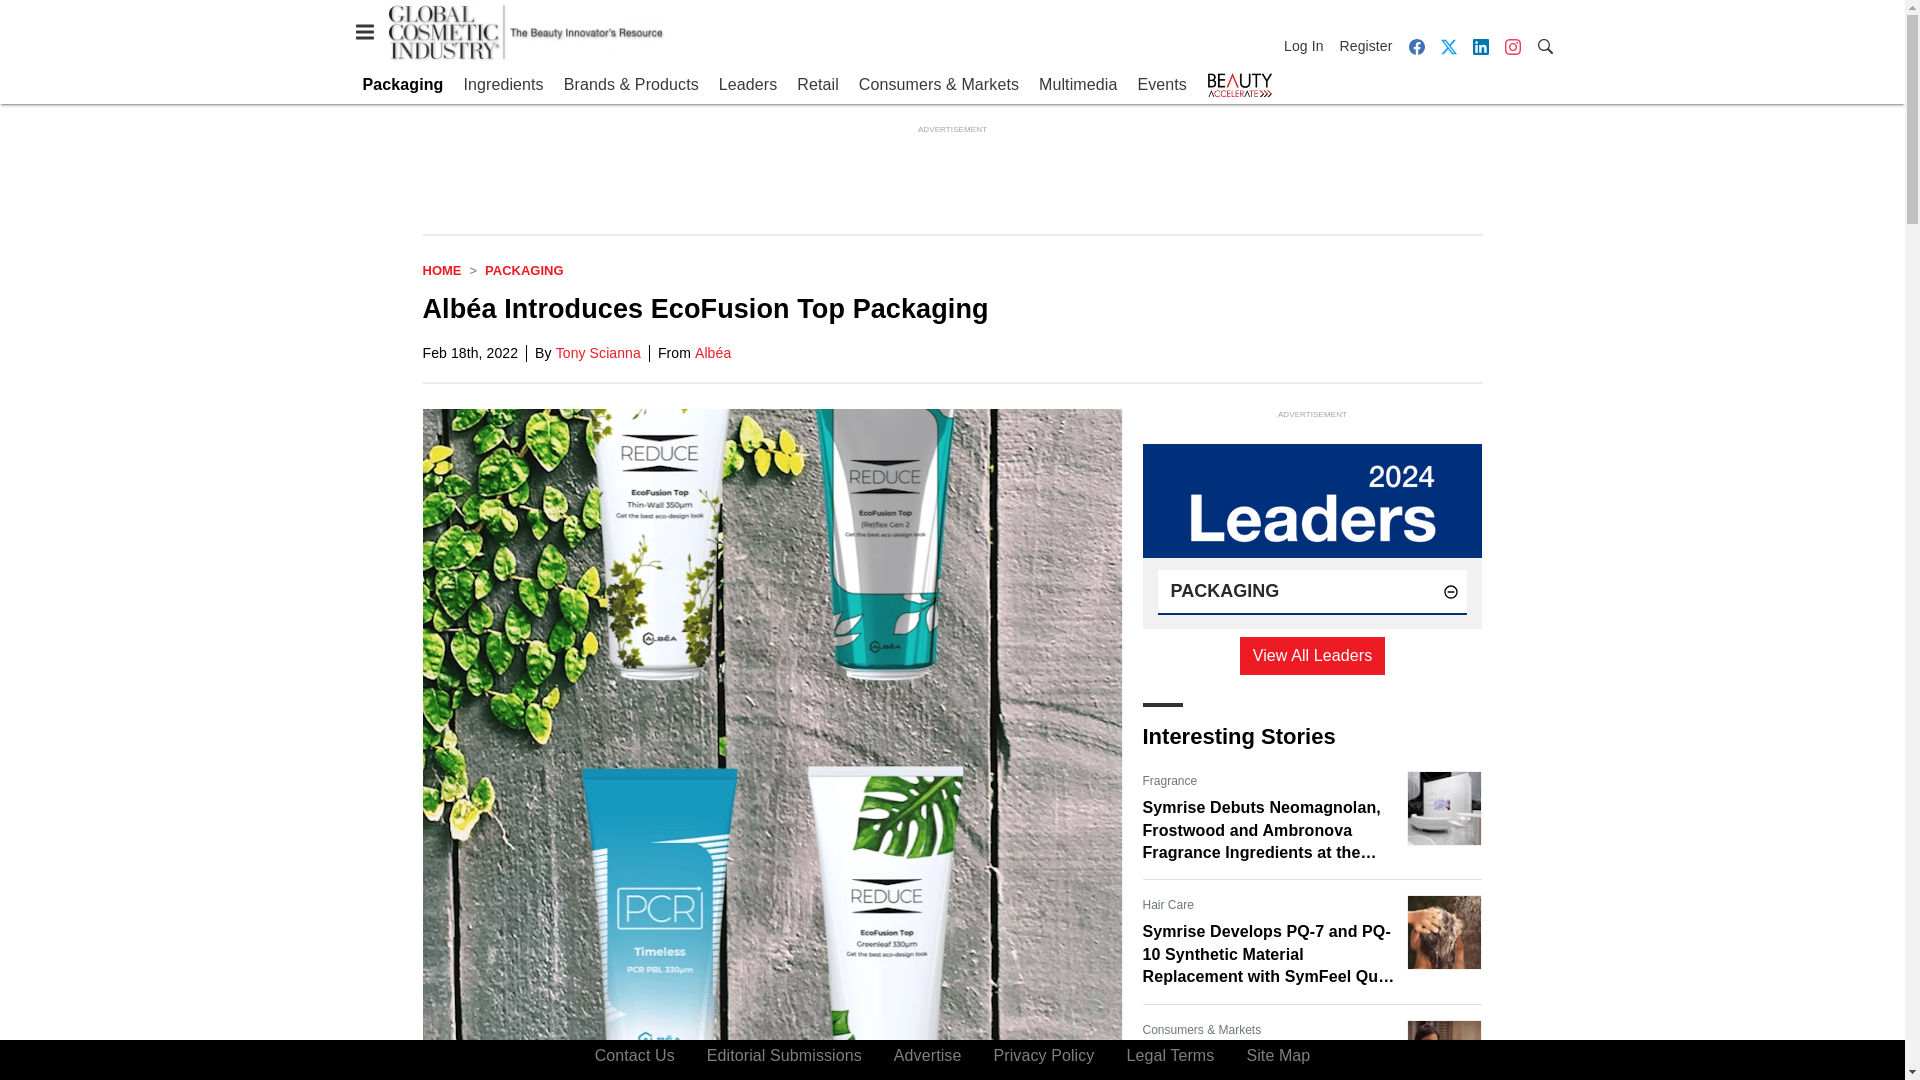 The height and width of the screenshot is (1080, 1920). I want to click on Packaging, so click(524, 270).